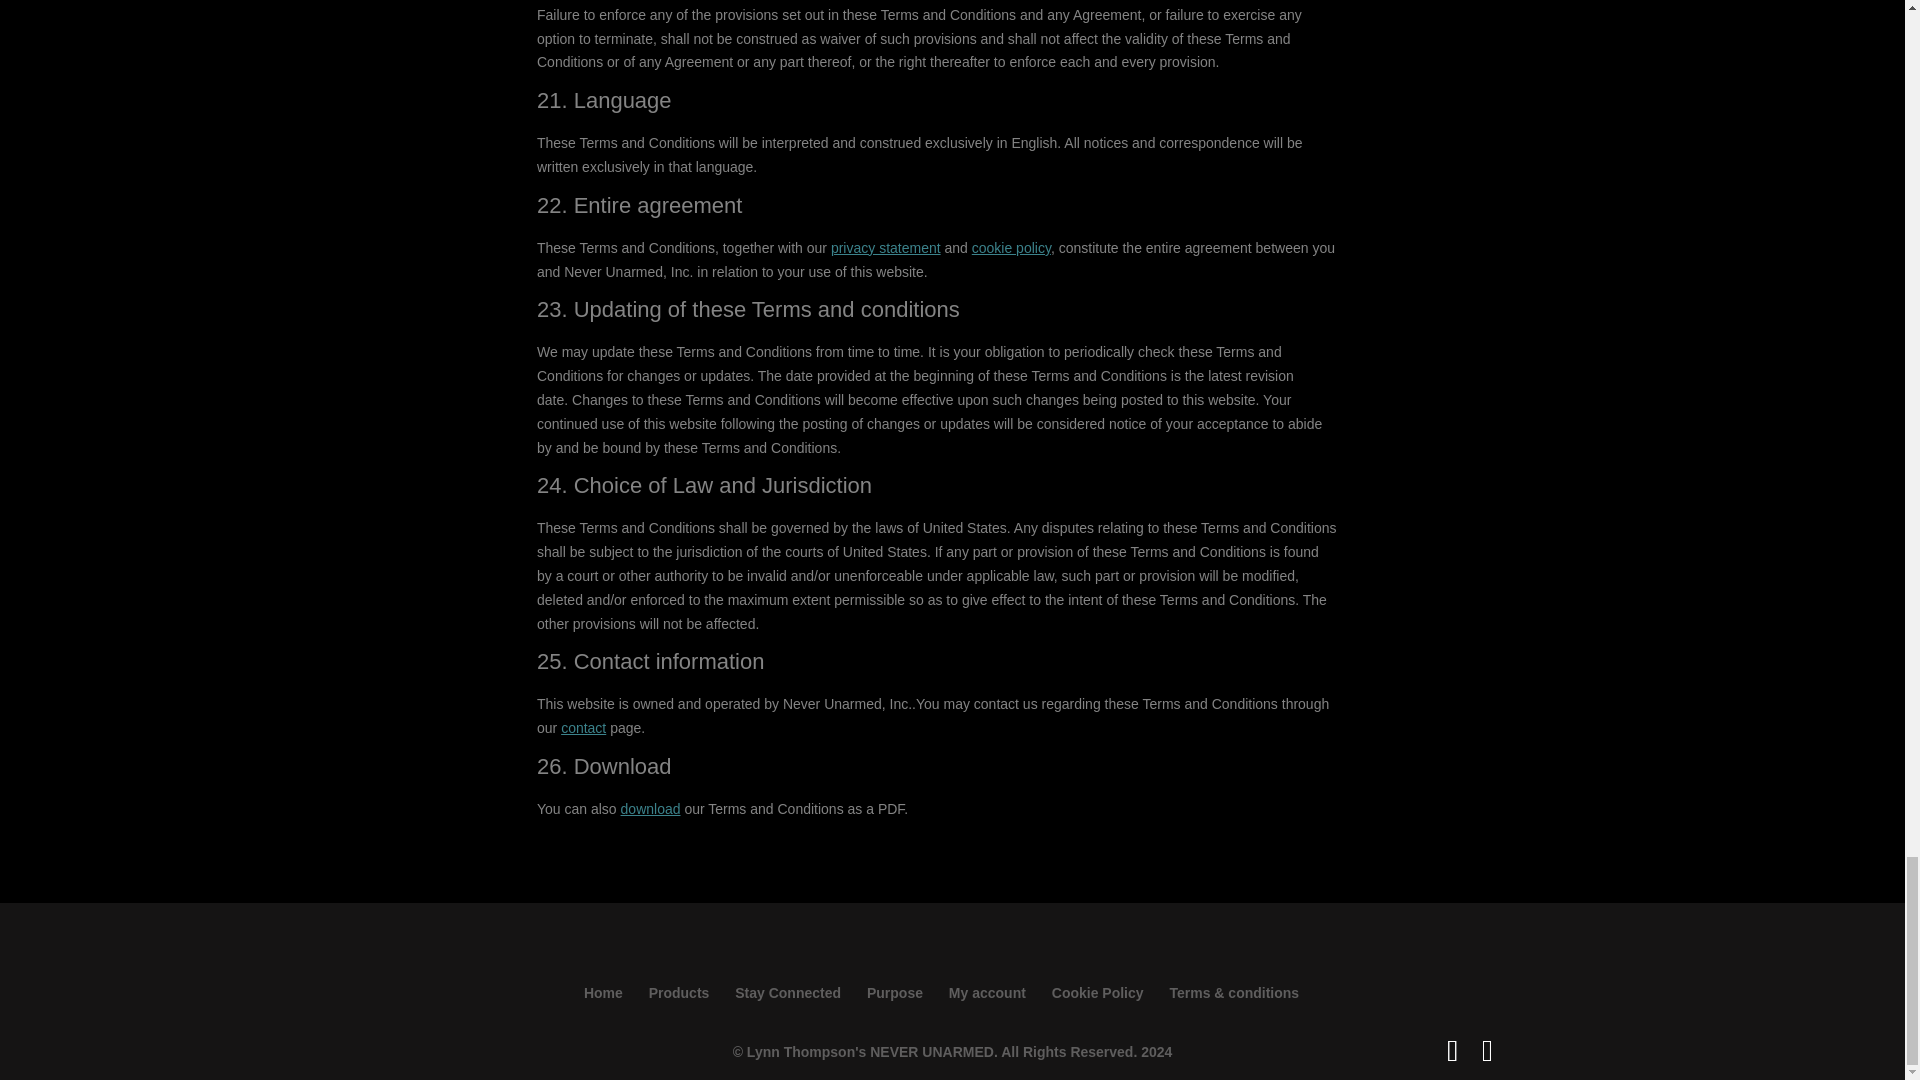  Describe the element at coordinates (895, 992) in the screenshot. I see `Purpose` at that location.